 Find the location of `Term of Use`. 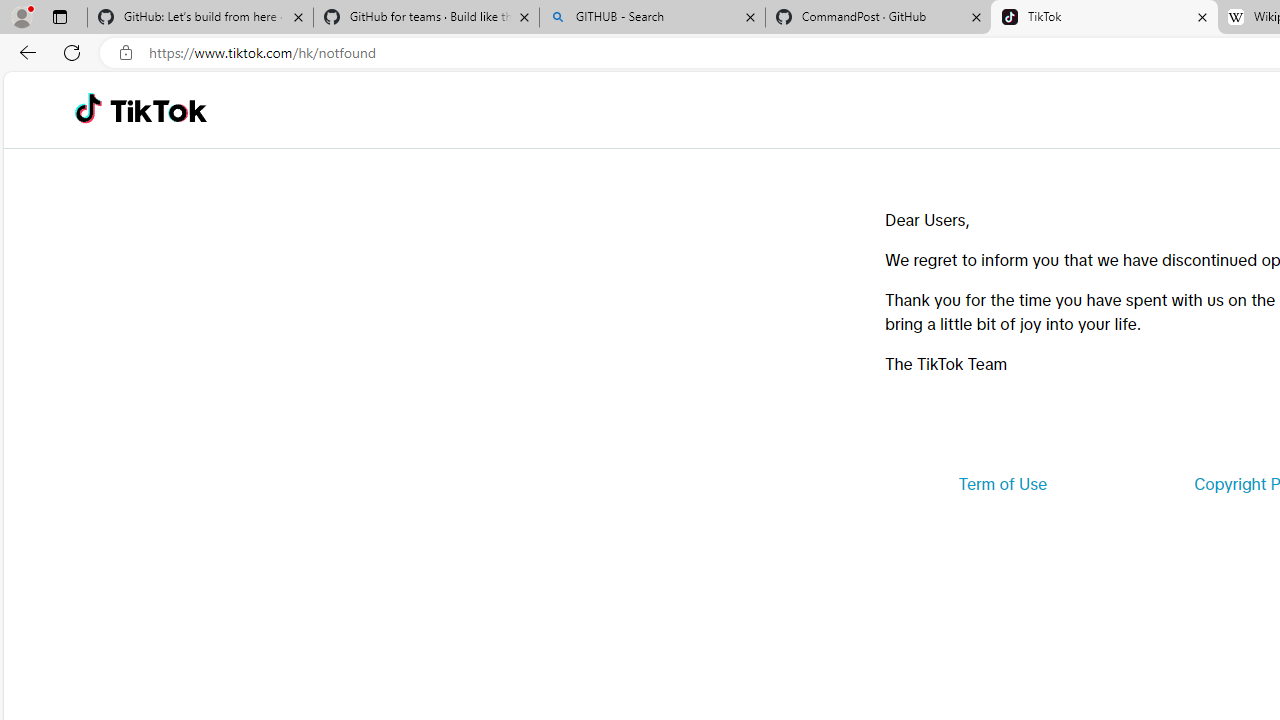

Term of Use is located at coordinates (1002, 484).